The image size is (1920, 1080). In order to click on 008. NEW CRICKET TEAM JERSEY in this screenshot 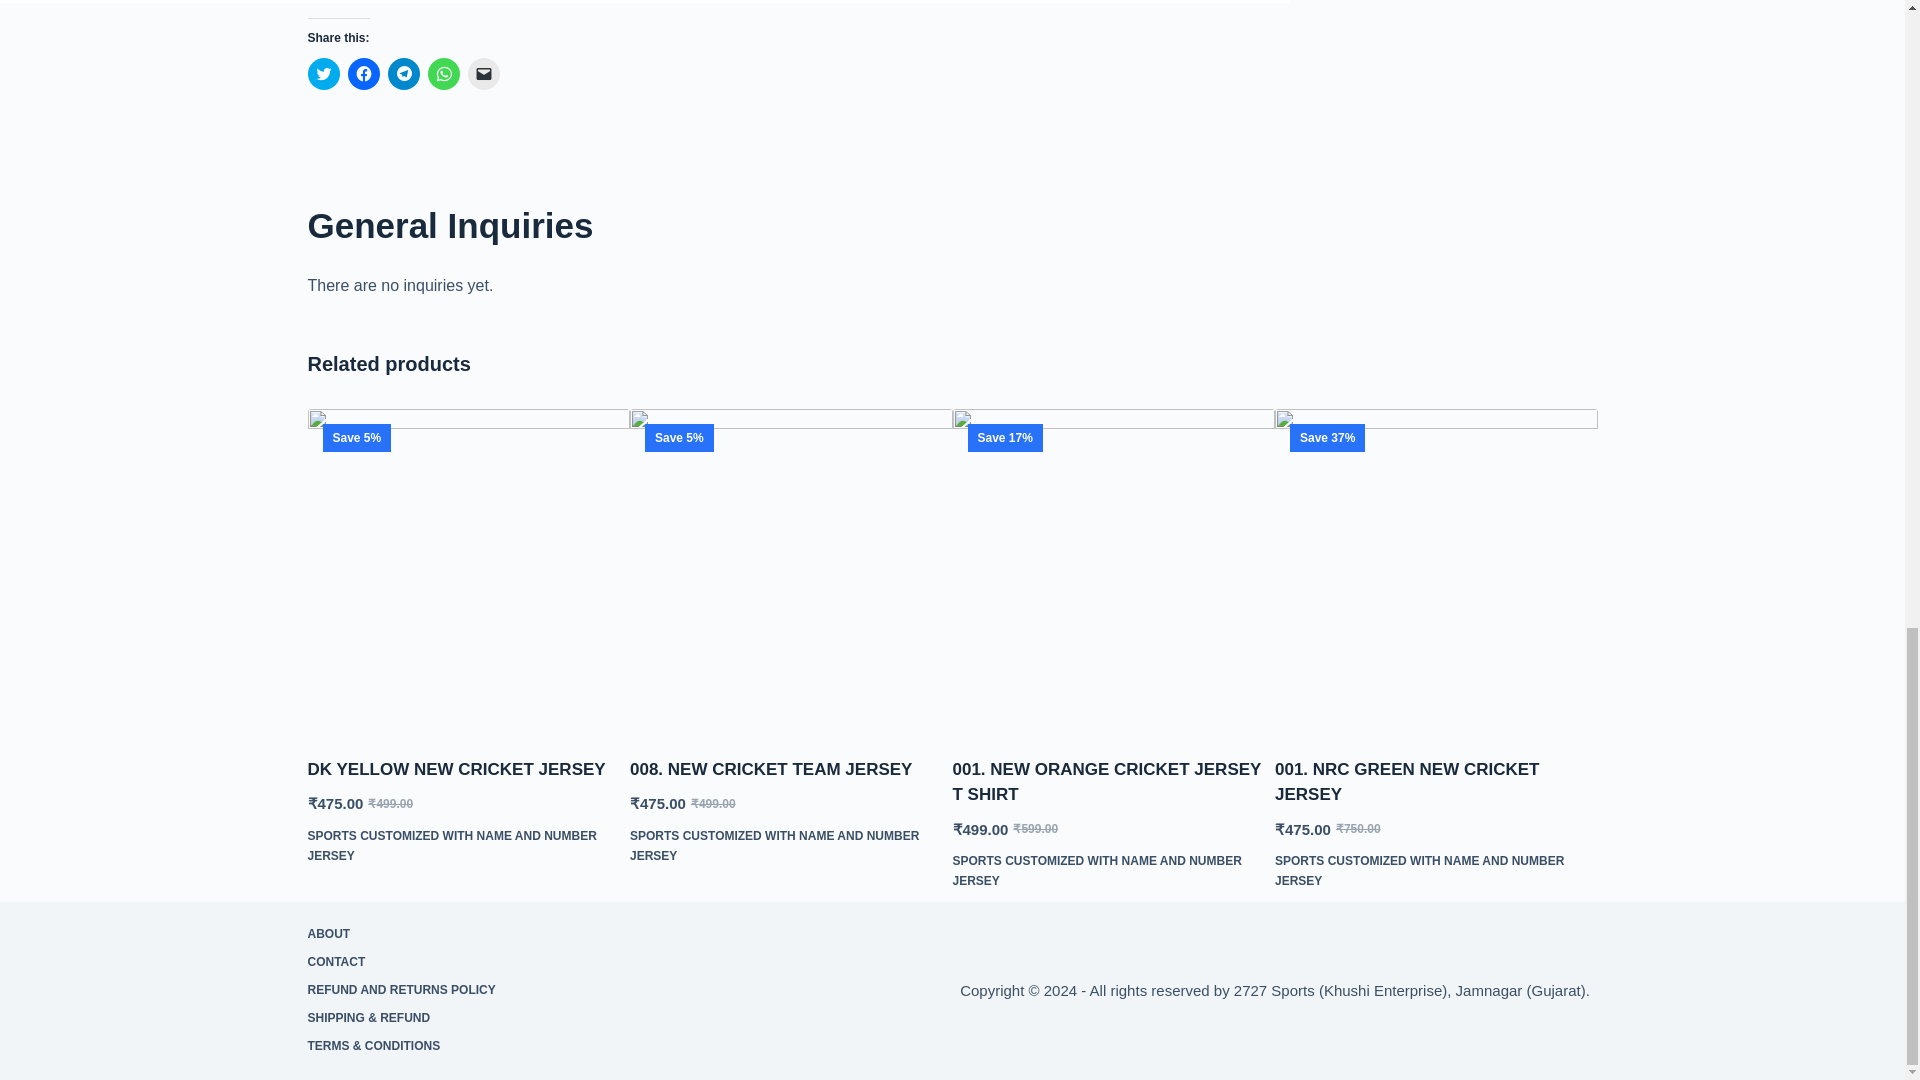, I will do `click(770, 769)`.